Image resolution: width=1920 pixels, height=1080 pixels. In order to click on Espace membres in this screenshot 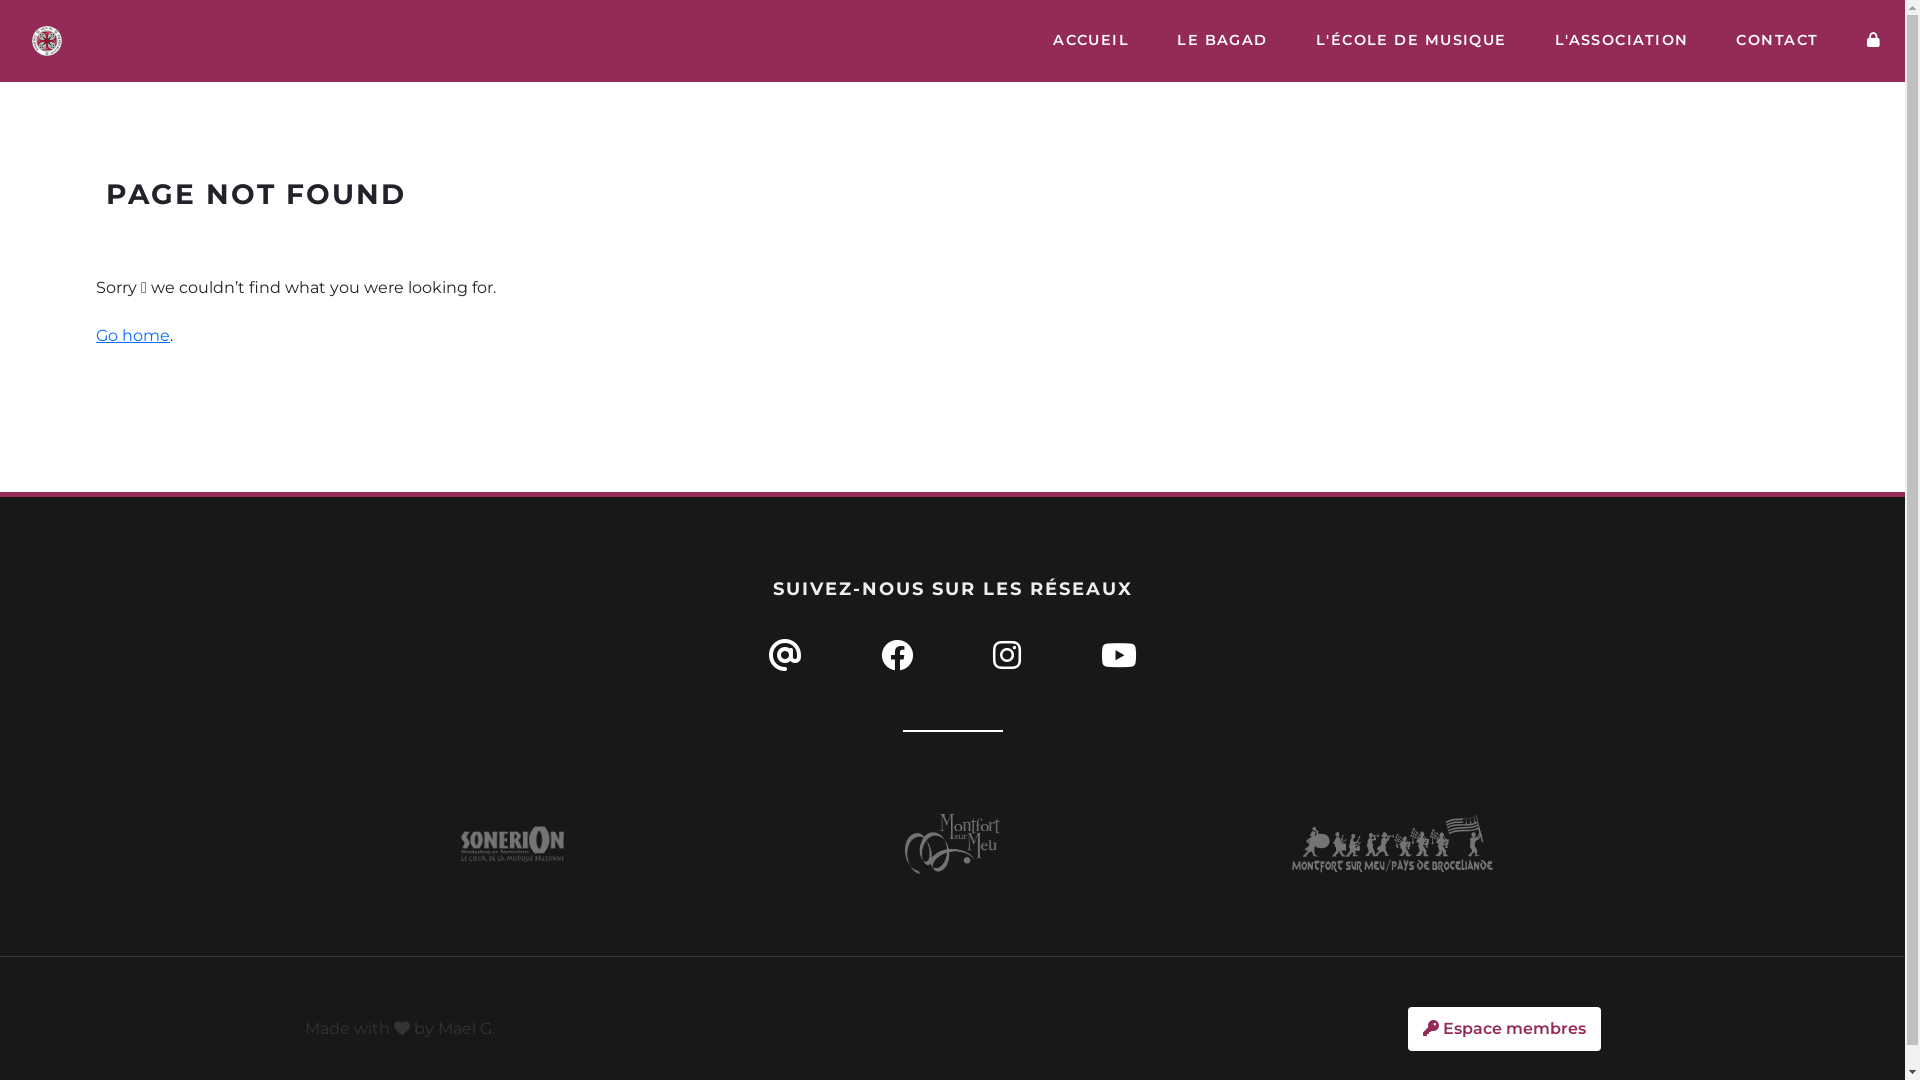, I will do `click(1504, 1029)`.